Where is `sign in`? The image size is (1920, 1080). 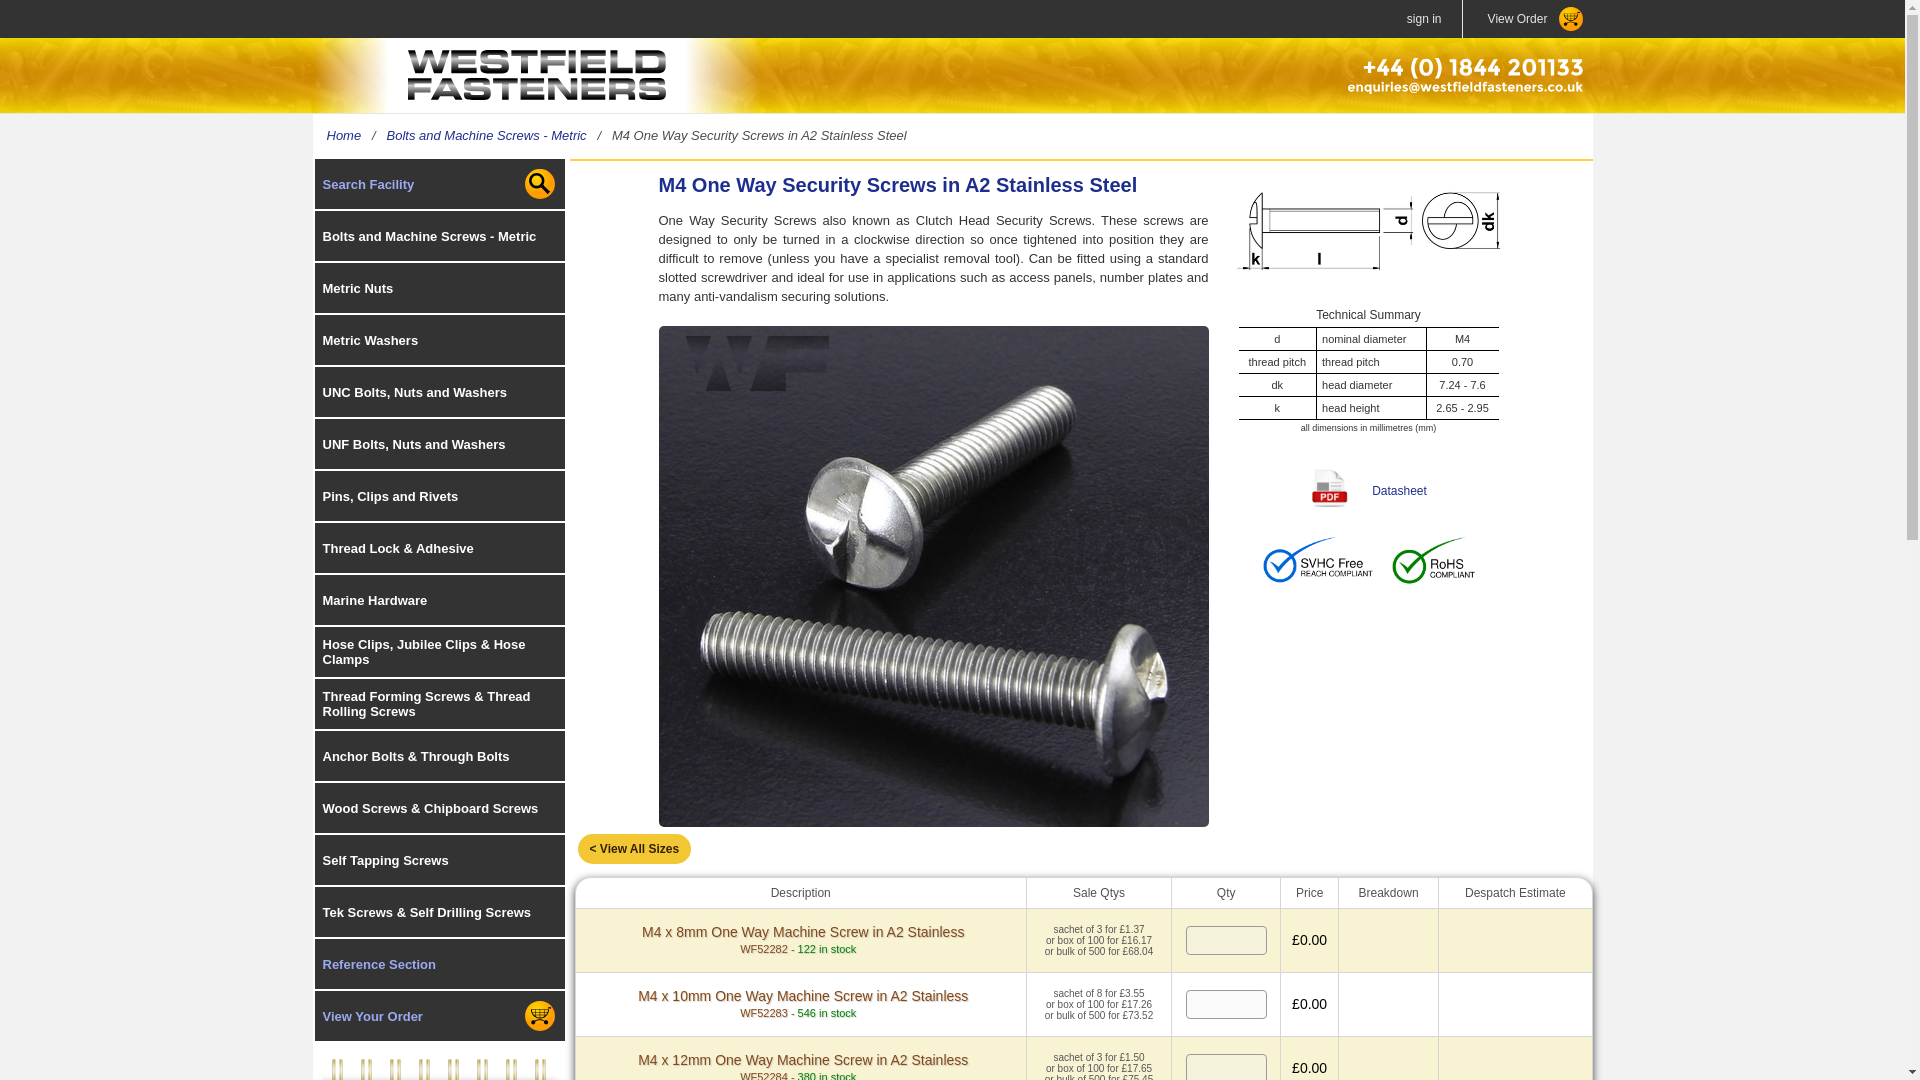 sign in is located at coordinates (1424, 18).